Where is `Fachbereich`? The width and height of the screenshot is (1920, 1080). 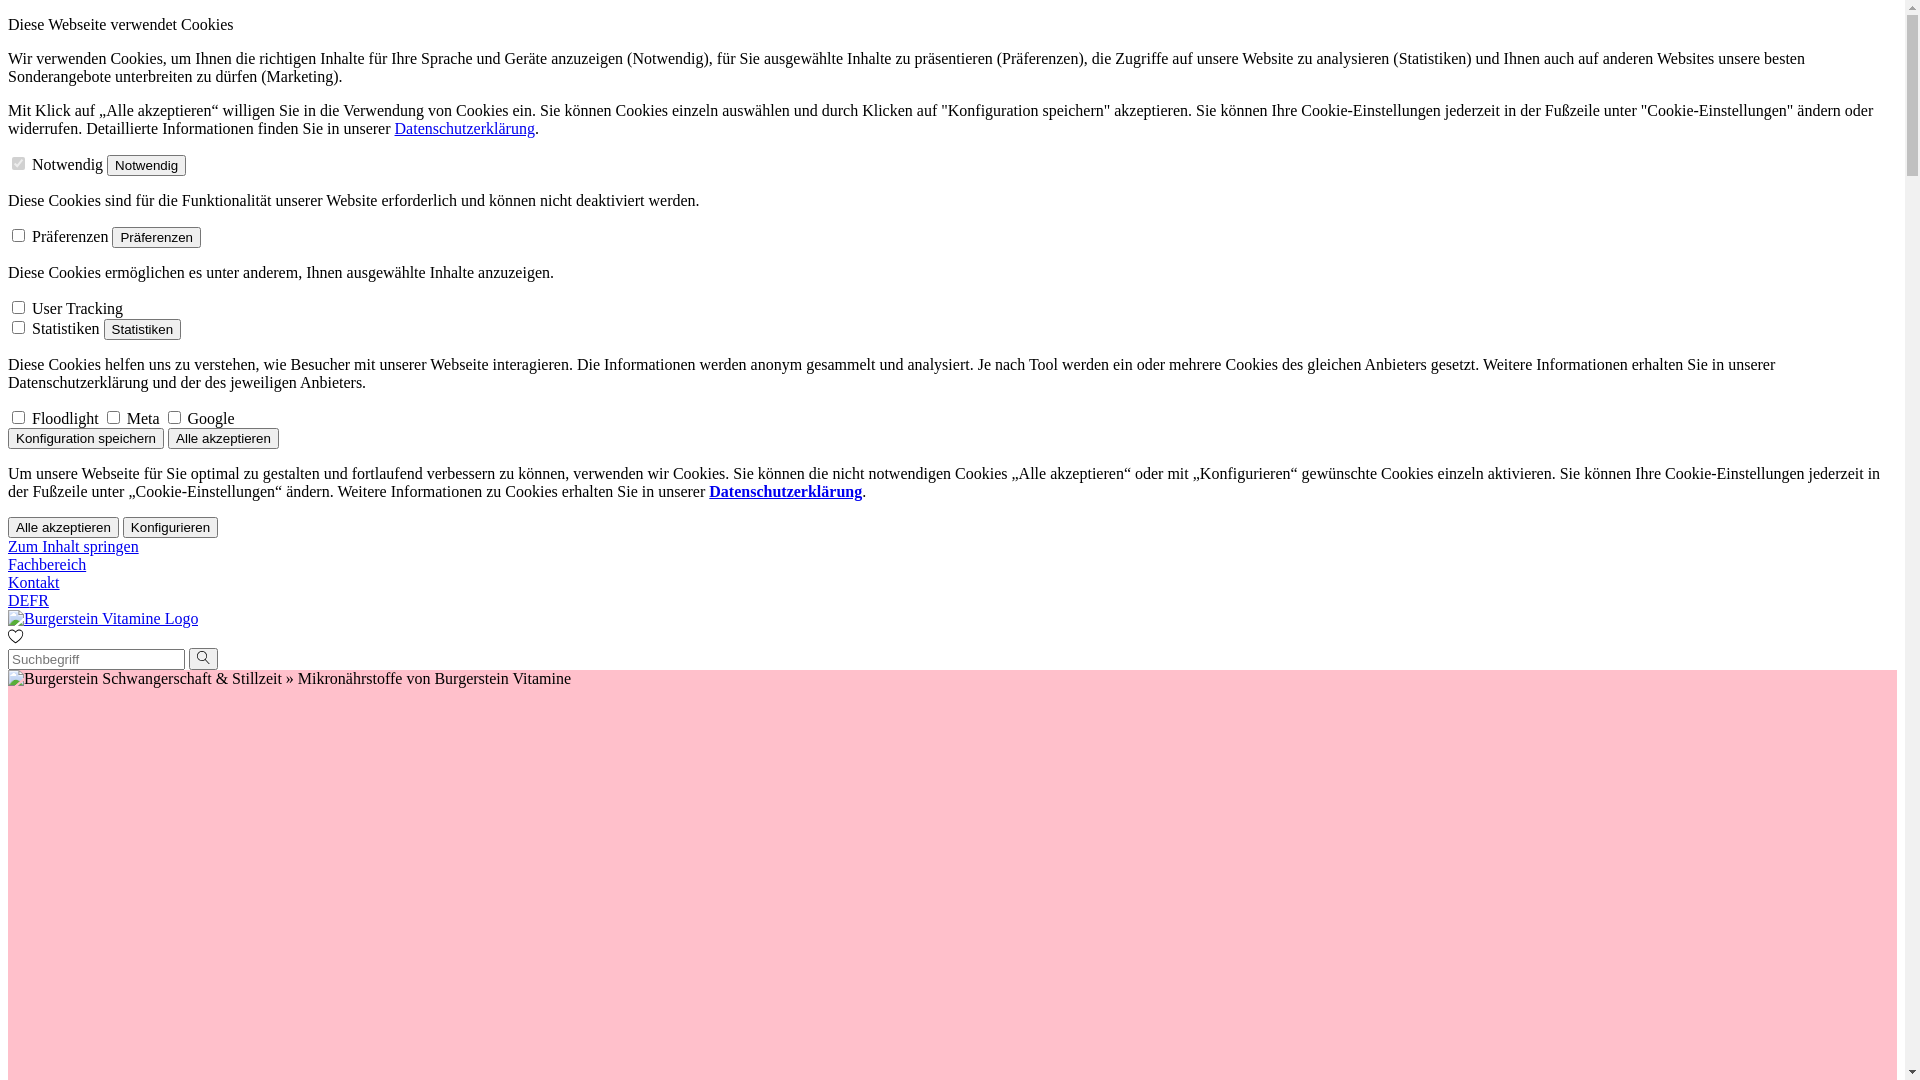
Fachbereich is located at coordinates (47, 564).